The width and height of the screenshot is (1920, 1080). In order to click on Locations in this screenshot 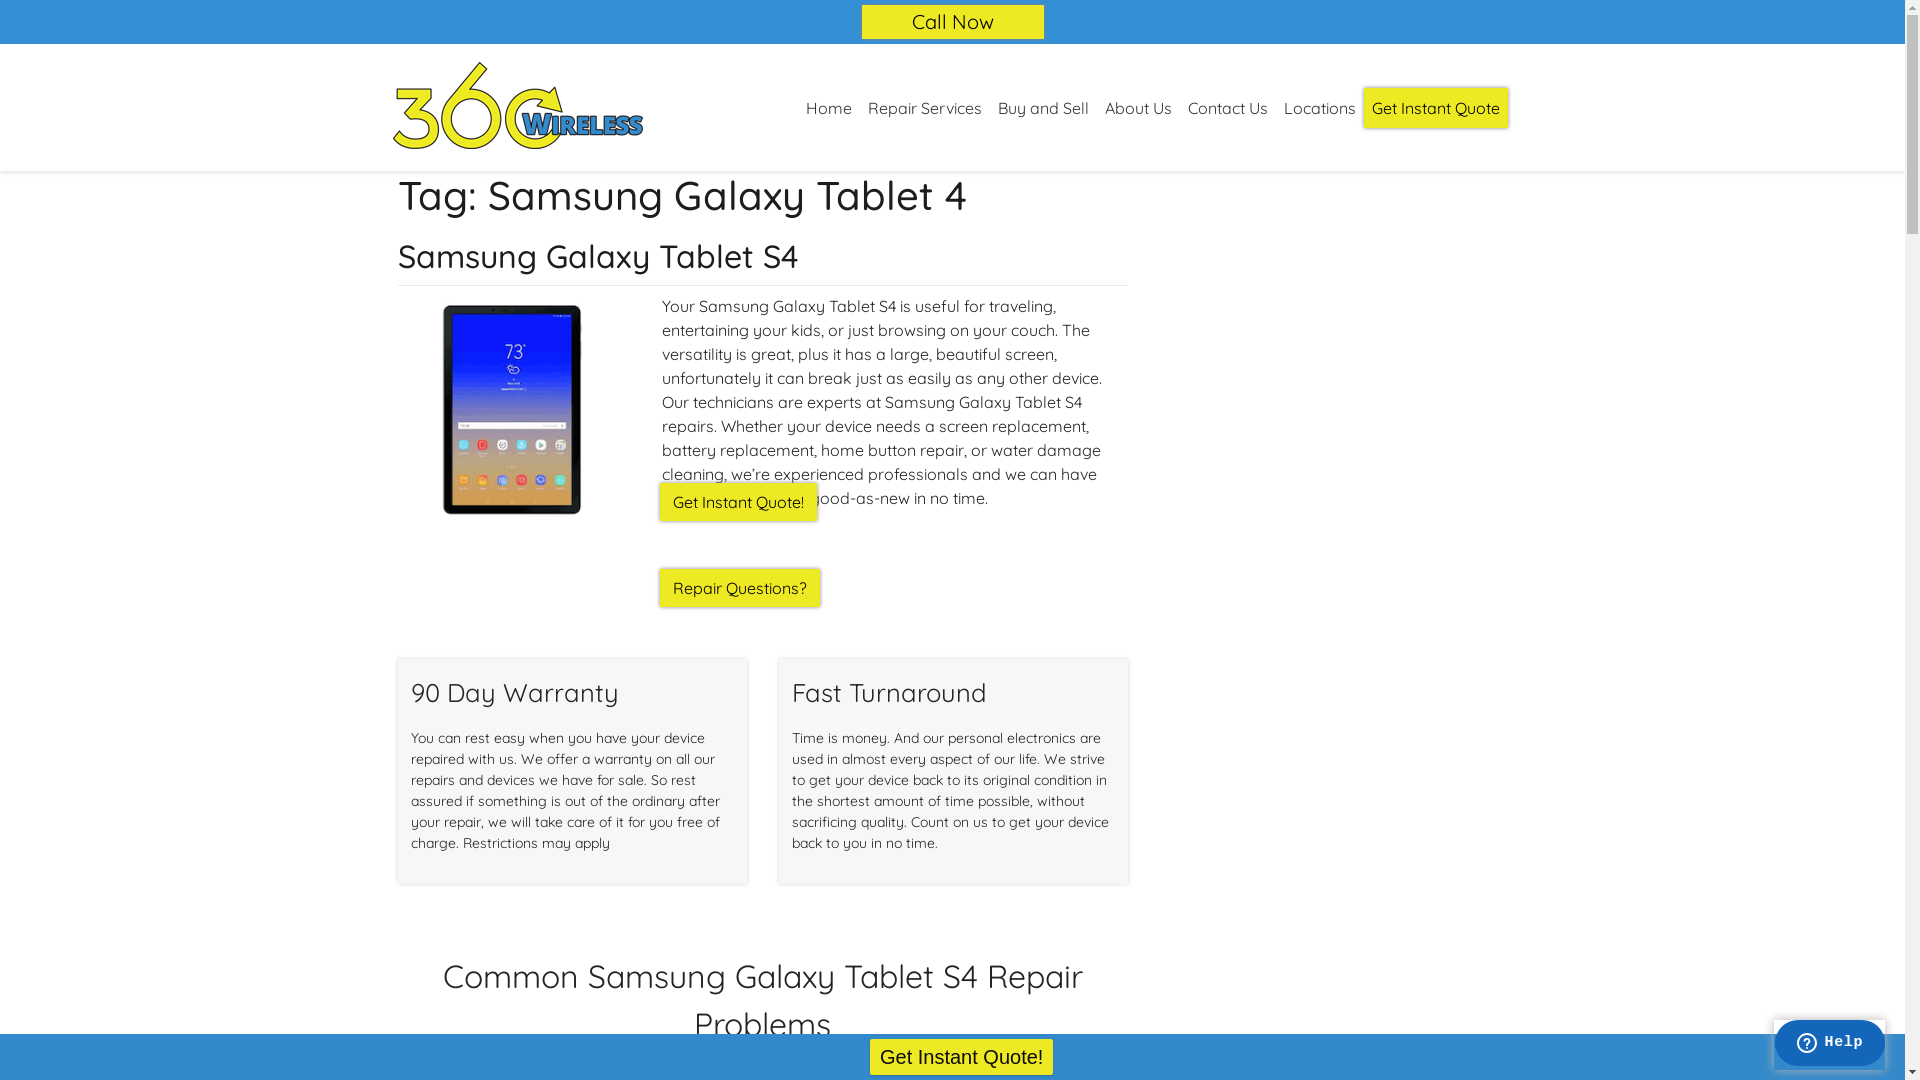, I will do `click(1320, 108)`.